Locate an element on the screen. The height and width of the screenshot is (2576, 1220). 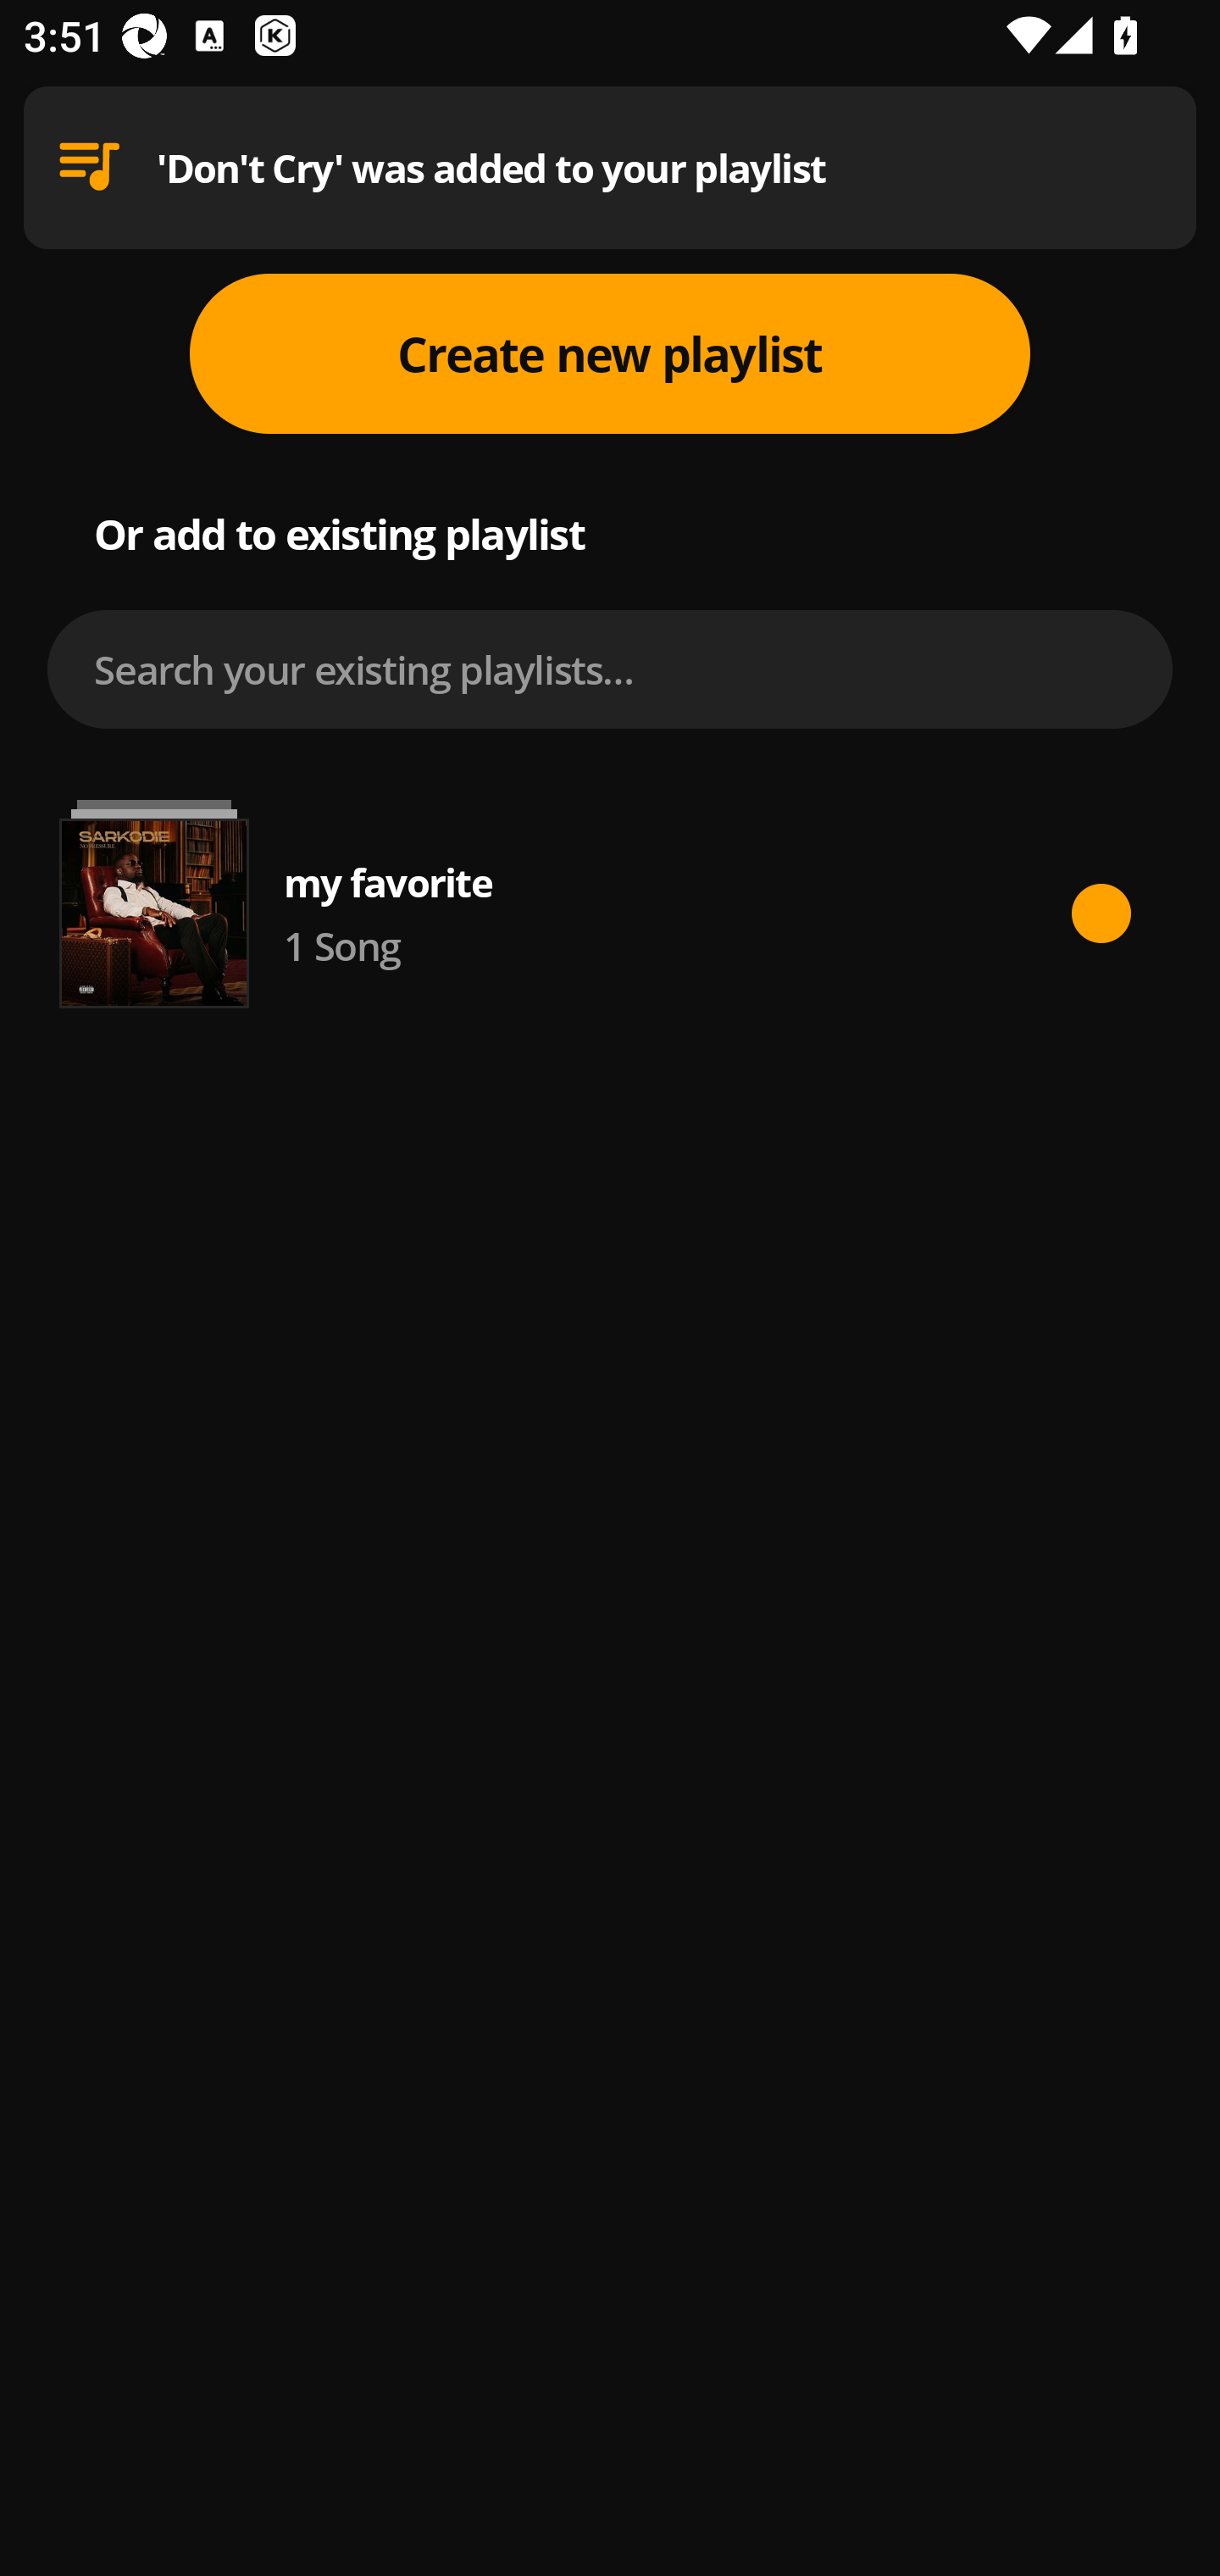
Don't Cry Cancel is located at coordinates (610, 136).